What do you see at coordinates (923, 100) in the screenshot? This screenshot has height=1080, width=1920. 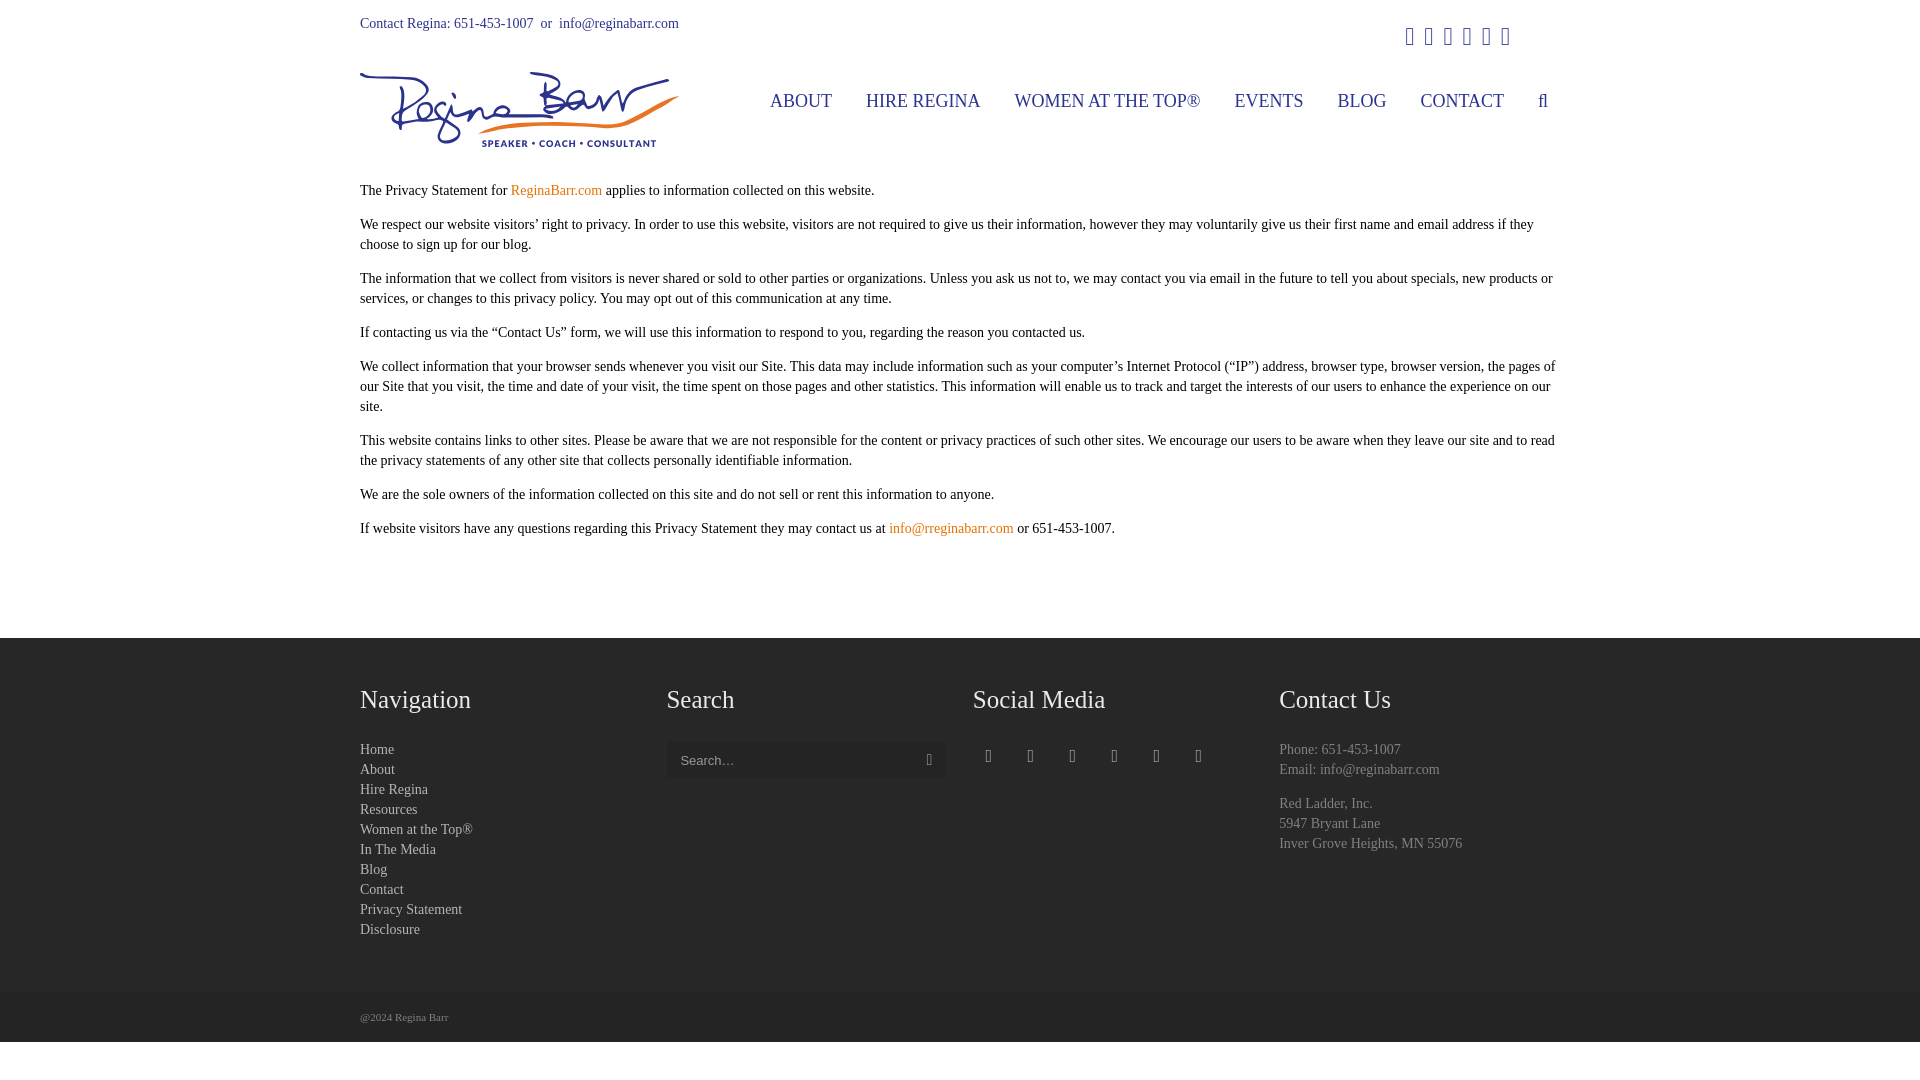 I see `HIRE REGINA` at bounding box center [923, 100].